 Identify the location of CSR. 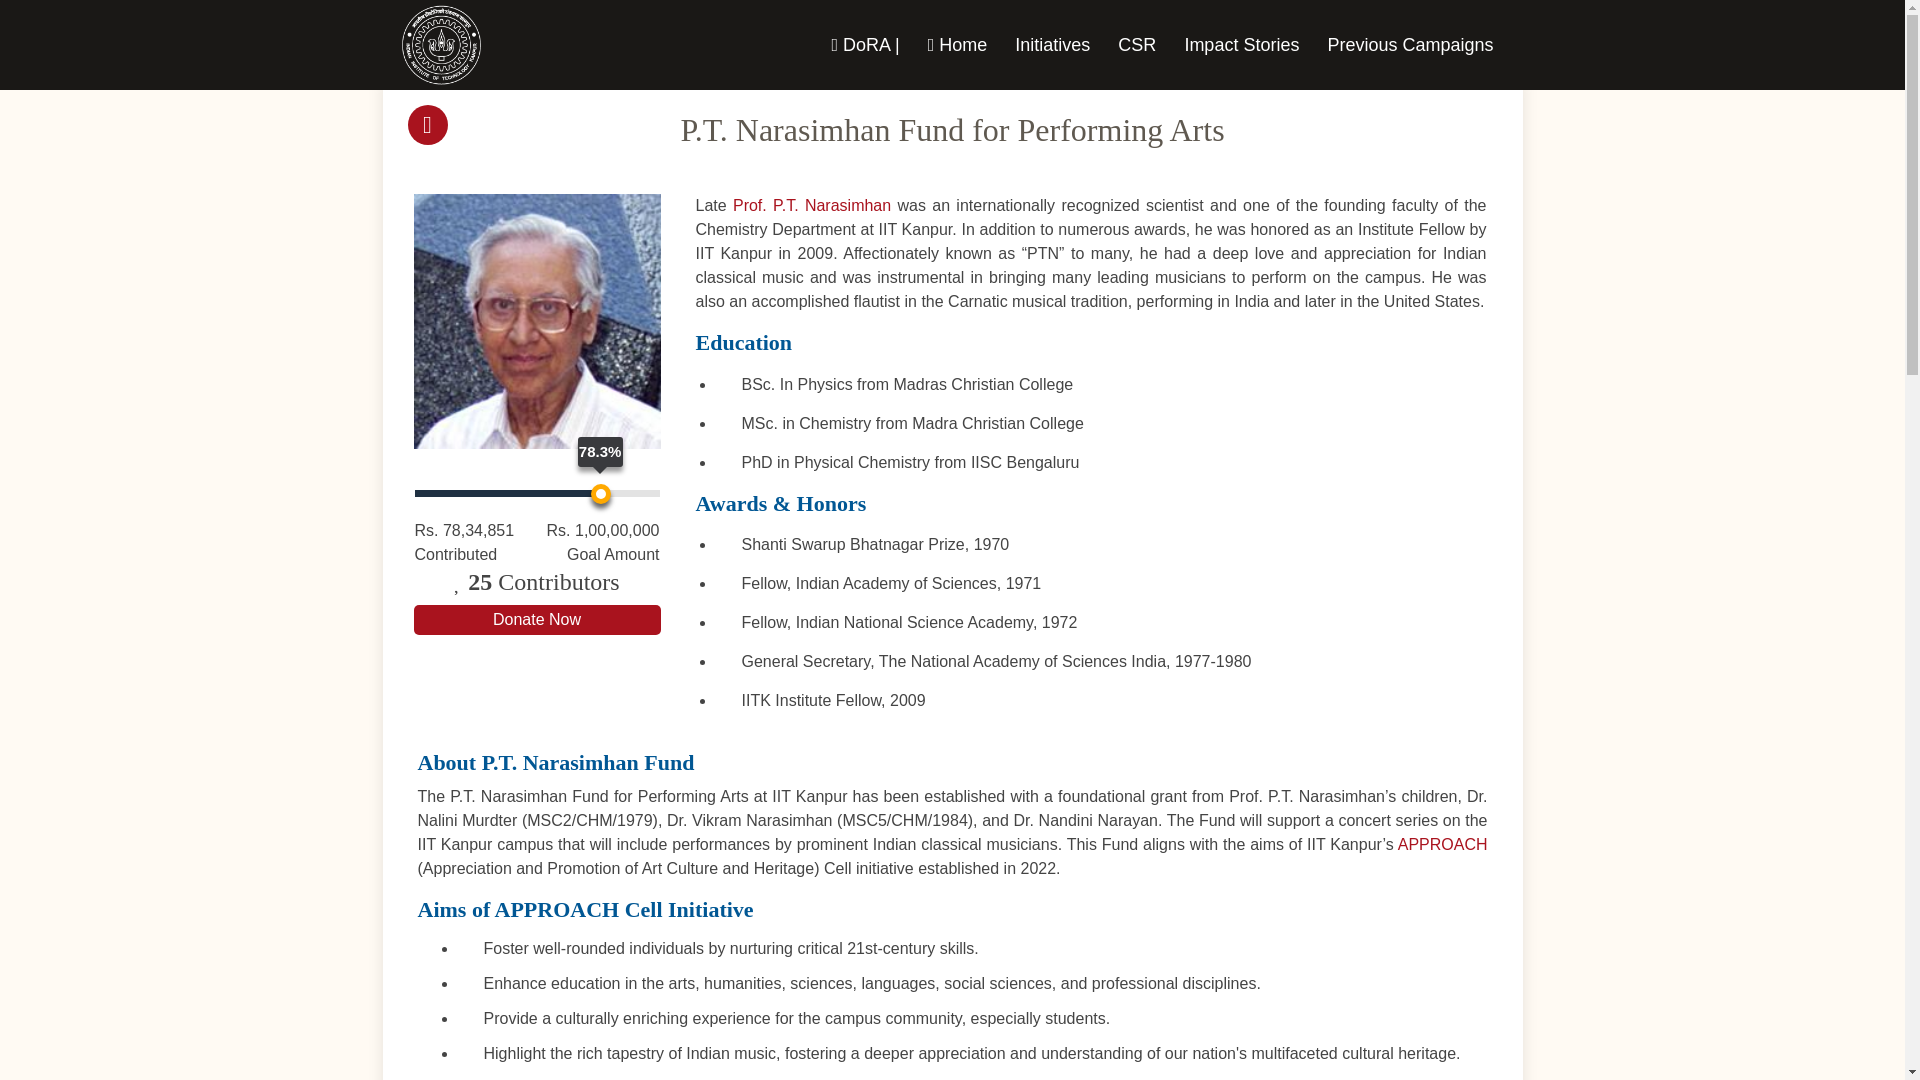
(1136, 44).